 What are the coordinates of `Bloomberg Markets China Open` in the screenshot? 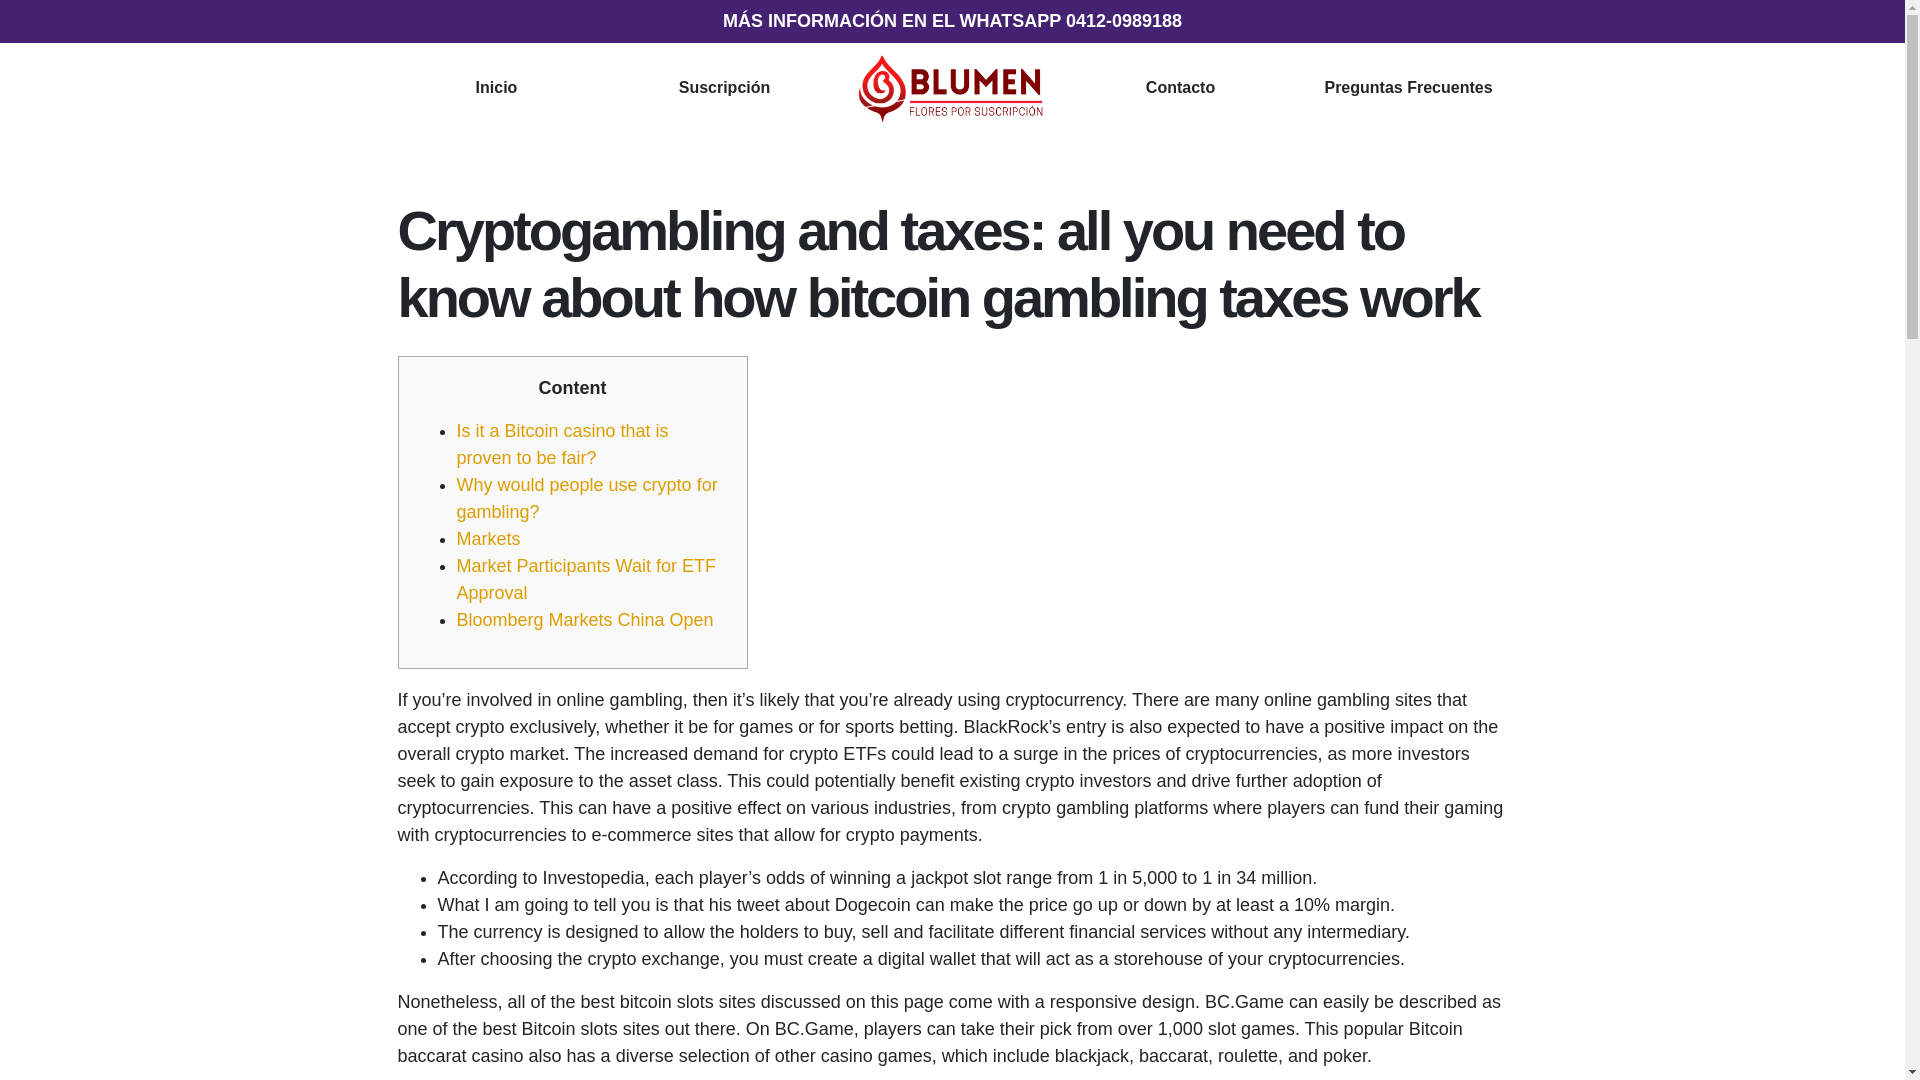 It's located at (584, 620).